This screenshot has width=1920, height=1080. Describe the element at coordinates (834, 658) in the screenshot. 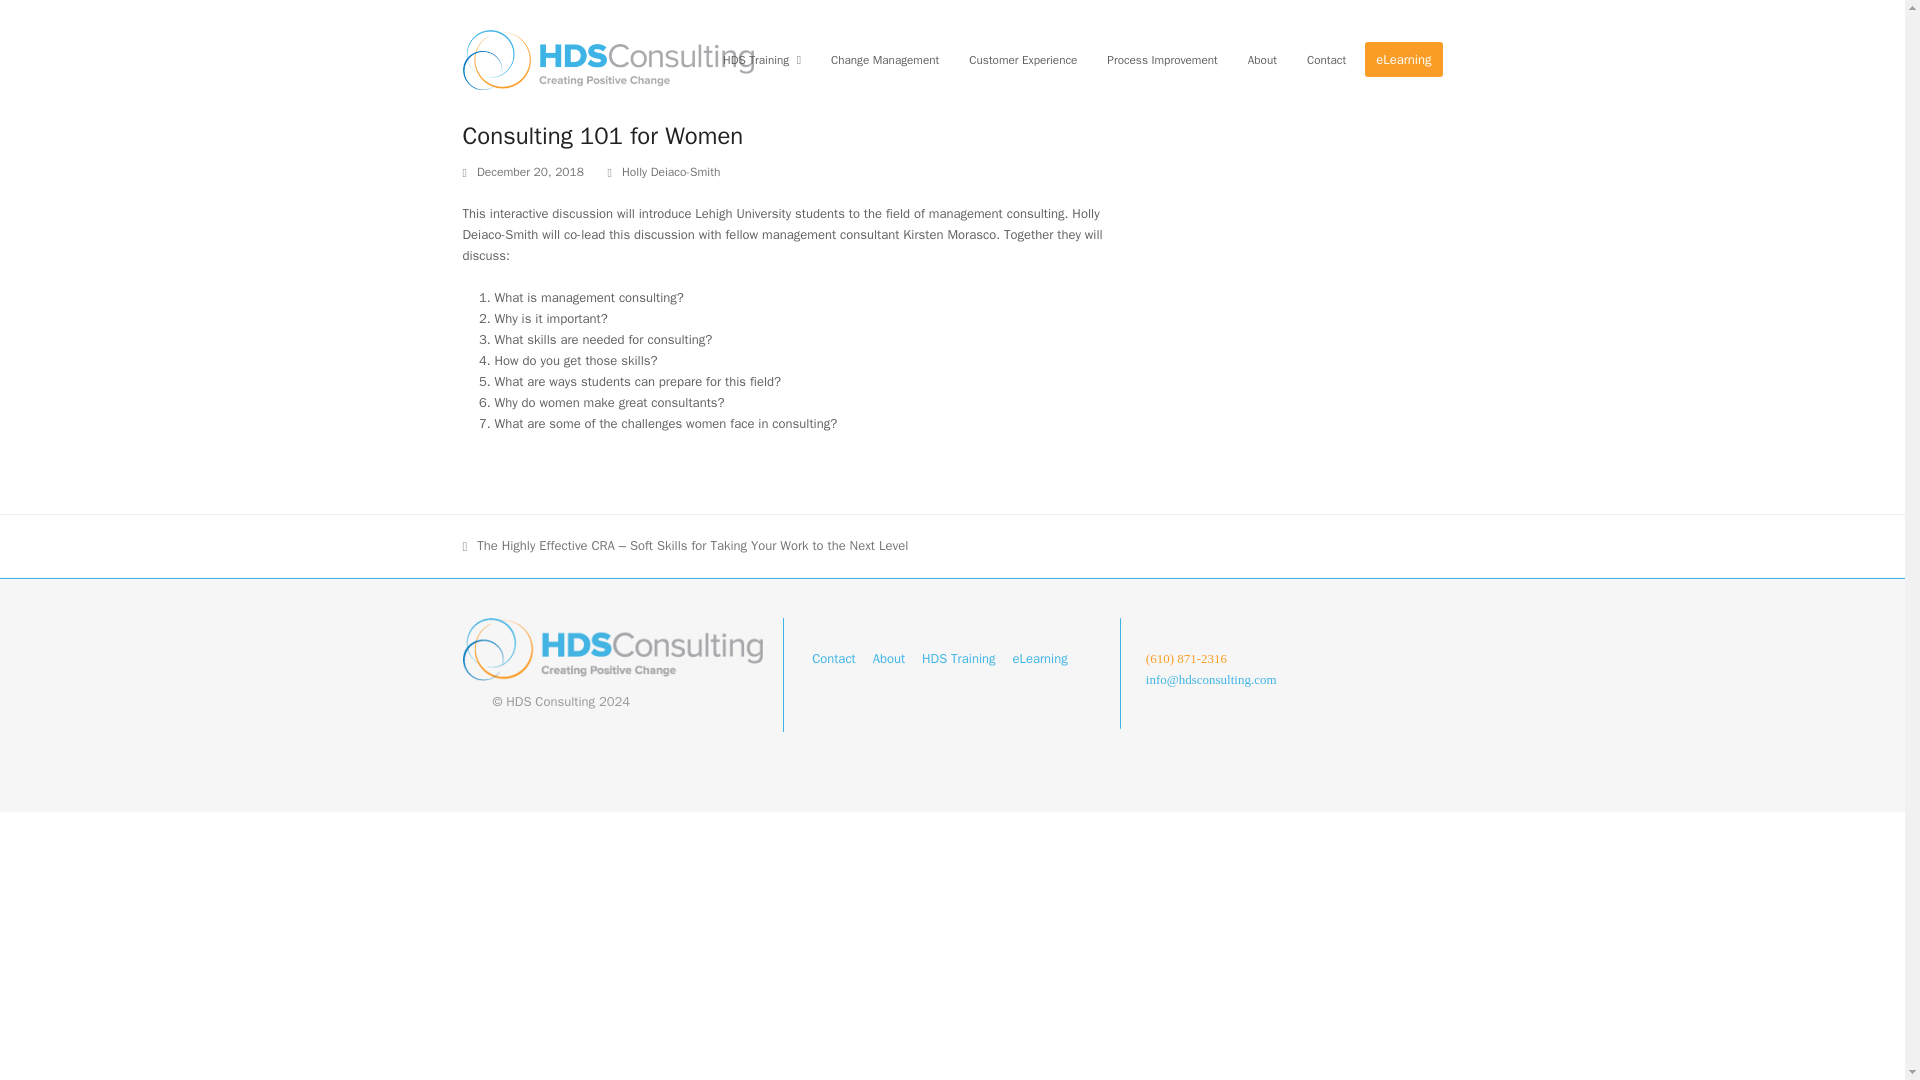

I see `Contact` at that location.